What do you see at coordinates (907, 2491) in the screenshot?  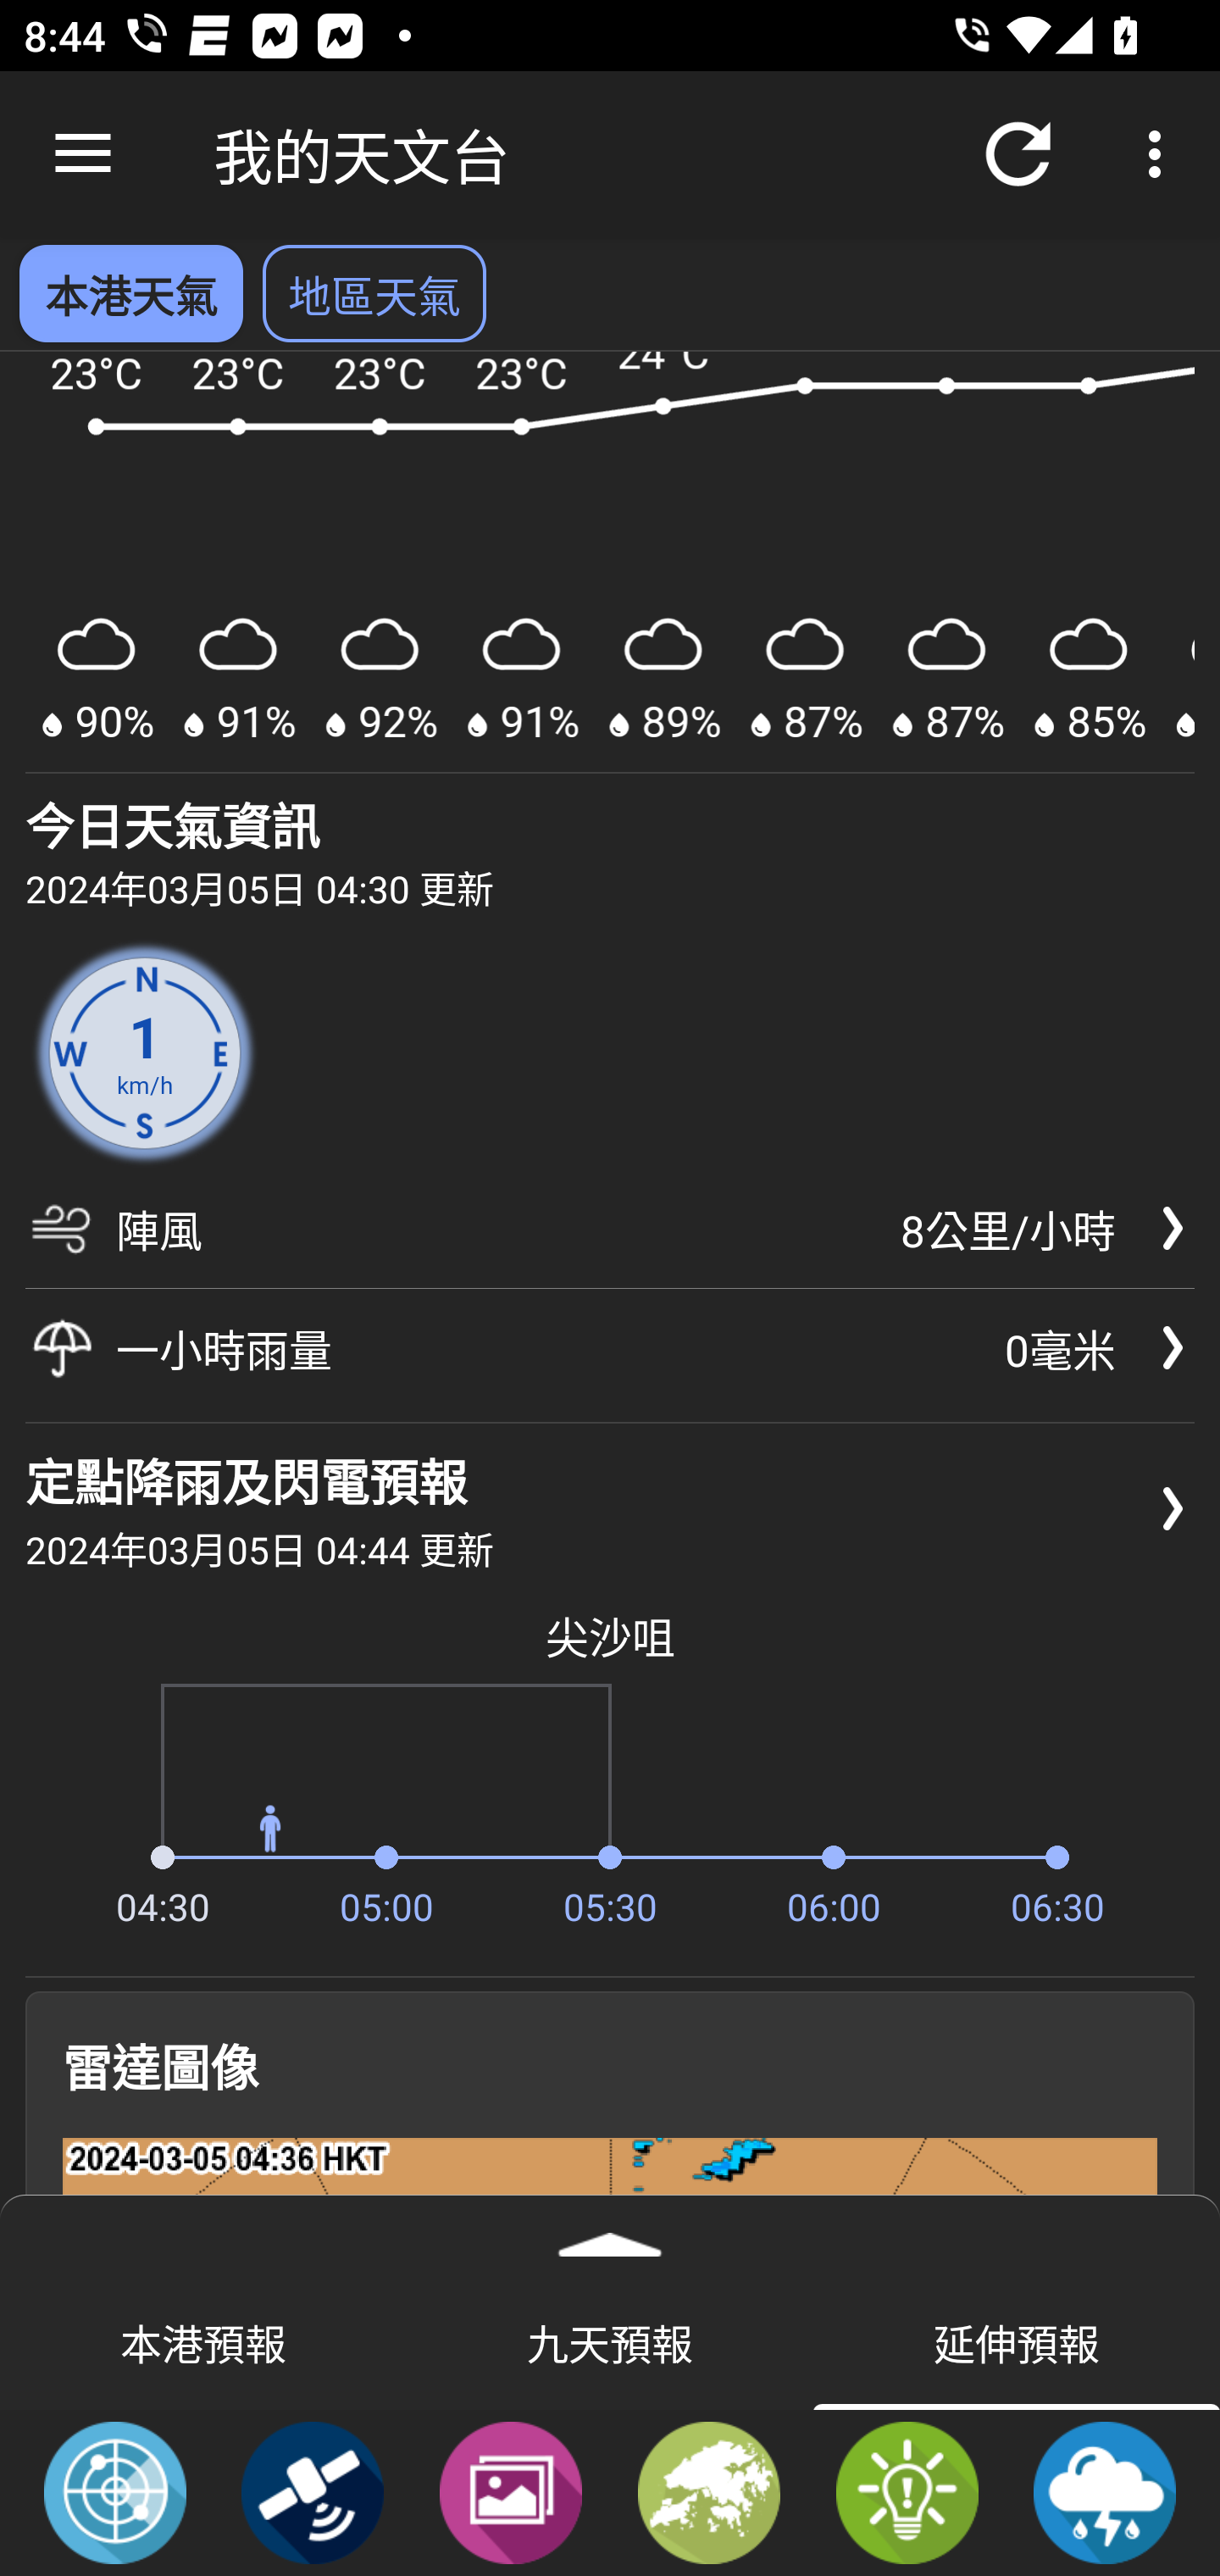 I see `天氣提示` at bounding box center [907, 2491].